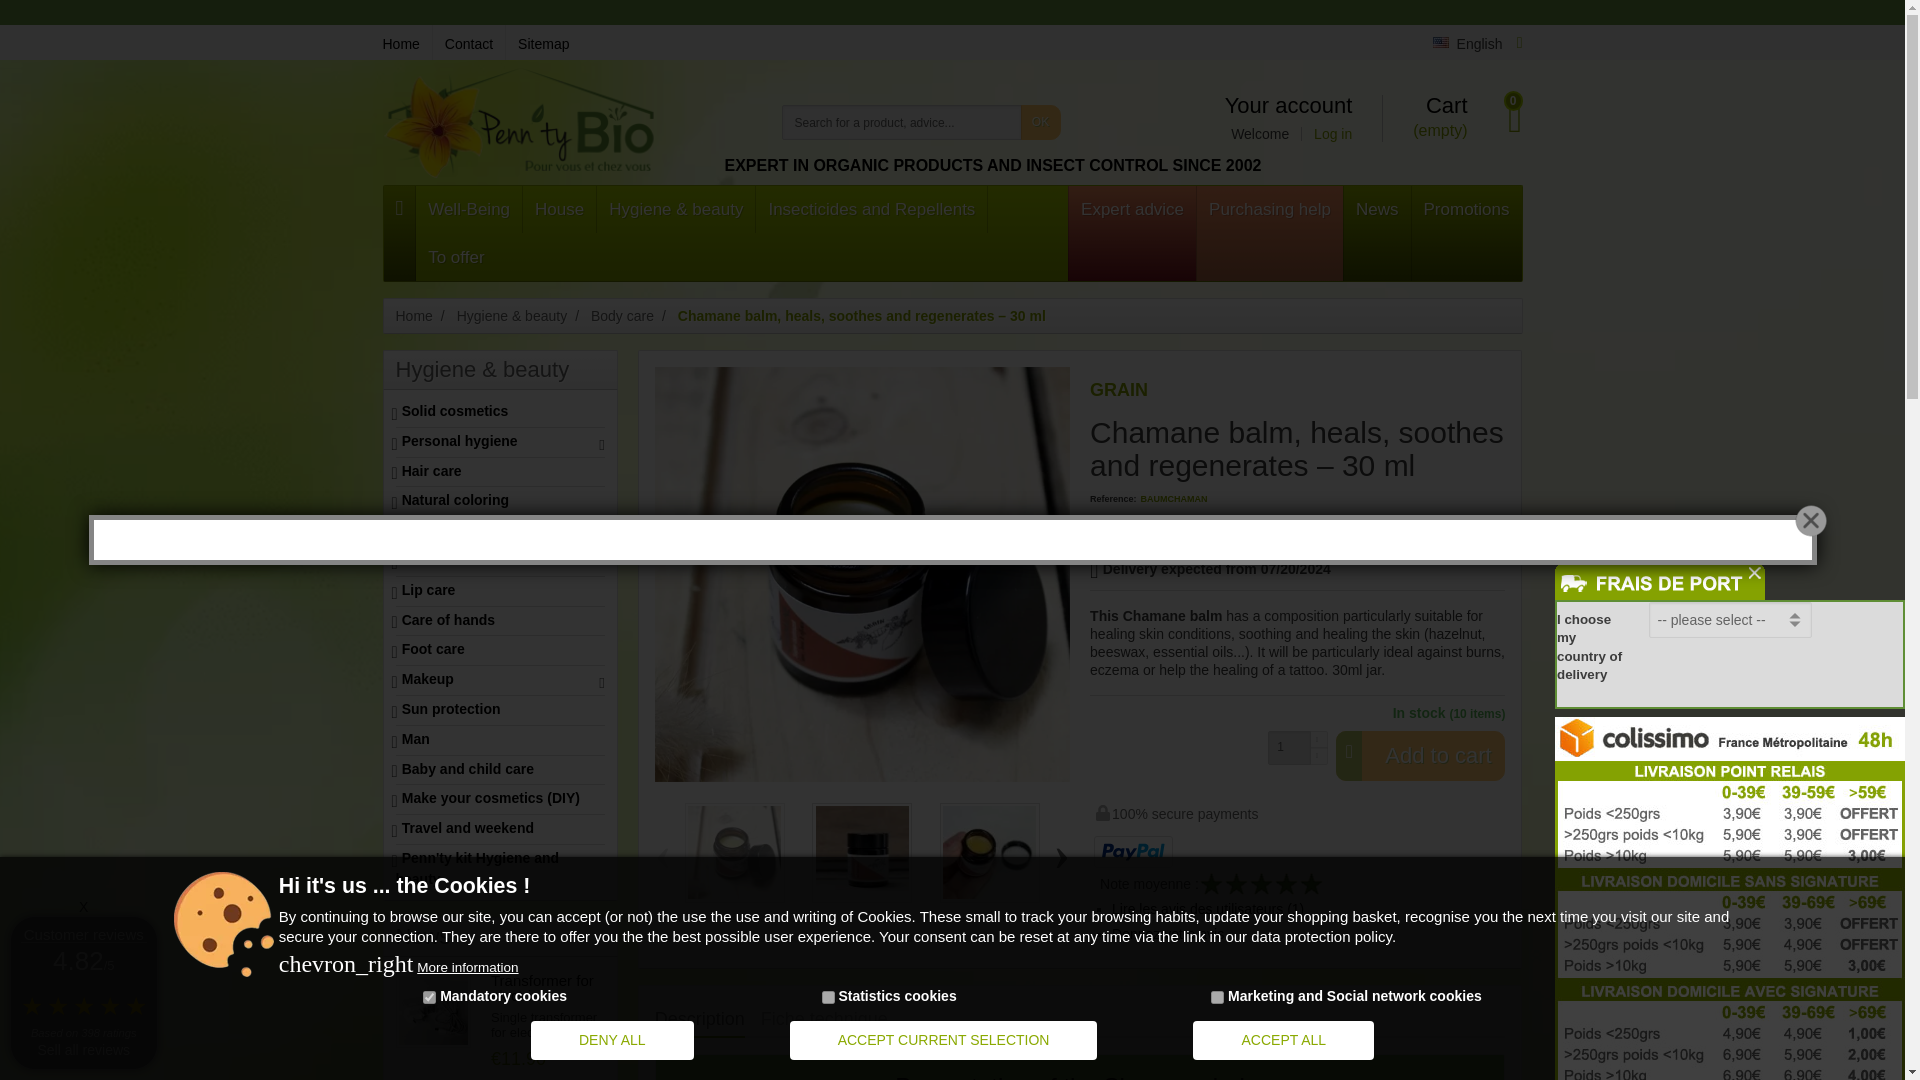 The height and width of the screenshot is (1080, 1920). Describe the element at coordinates (1039, 122) in the screenshot. I see `OK` at that location.